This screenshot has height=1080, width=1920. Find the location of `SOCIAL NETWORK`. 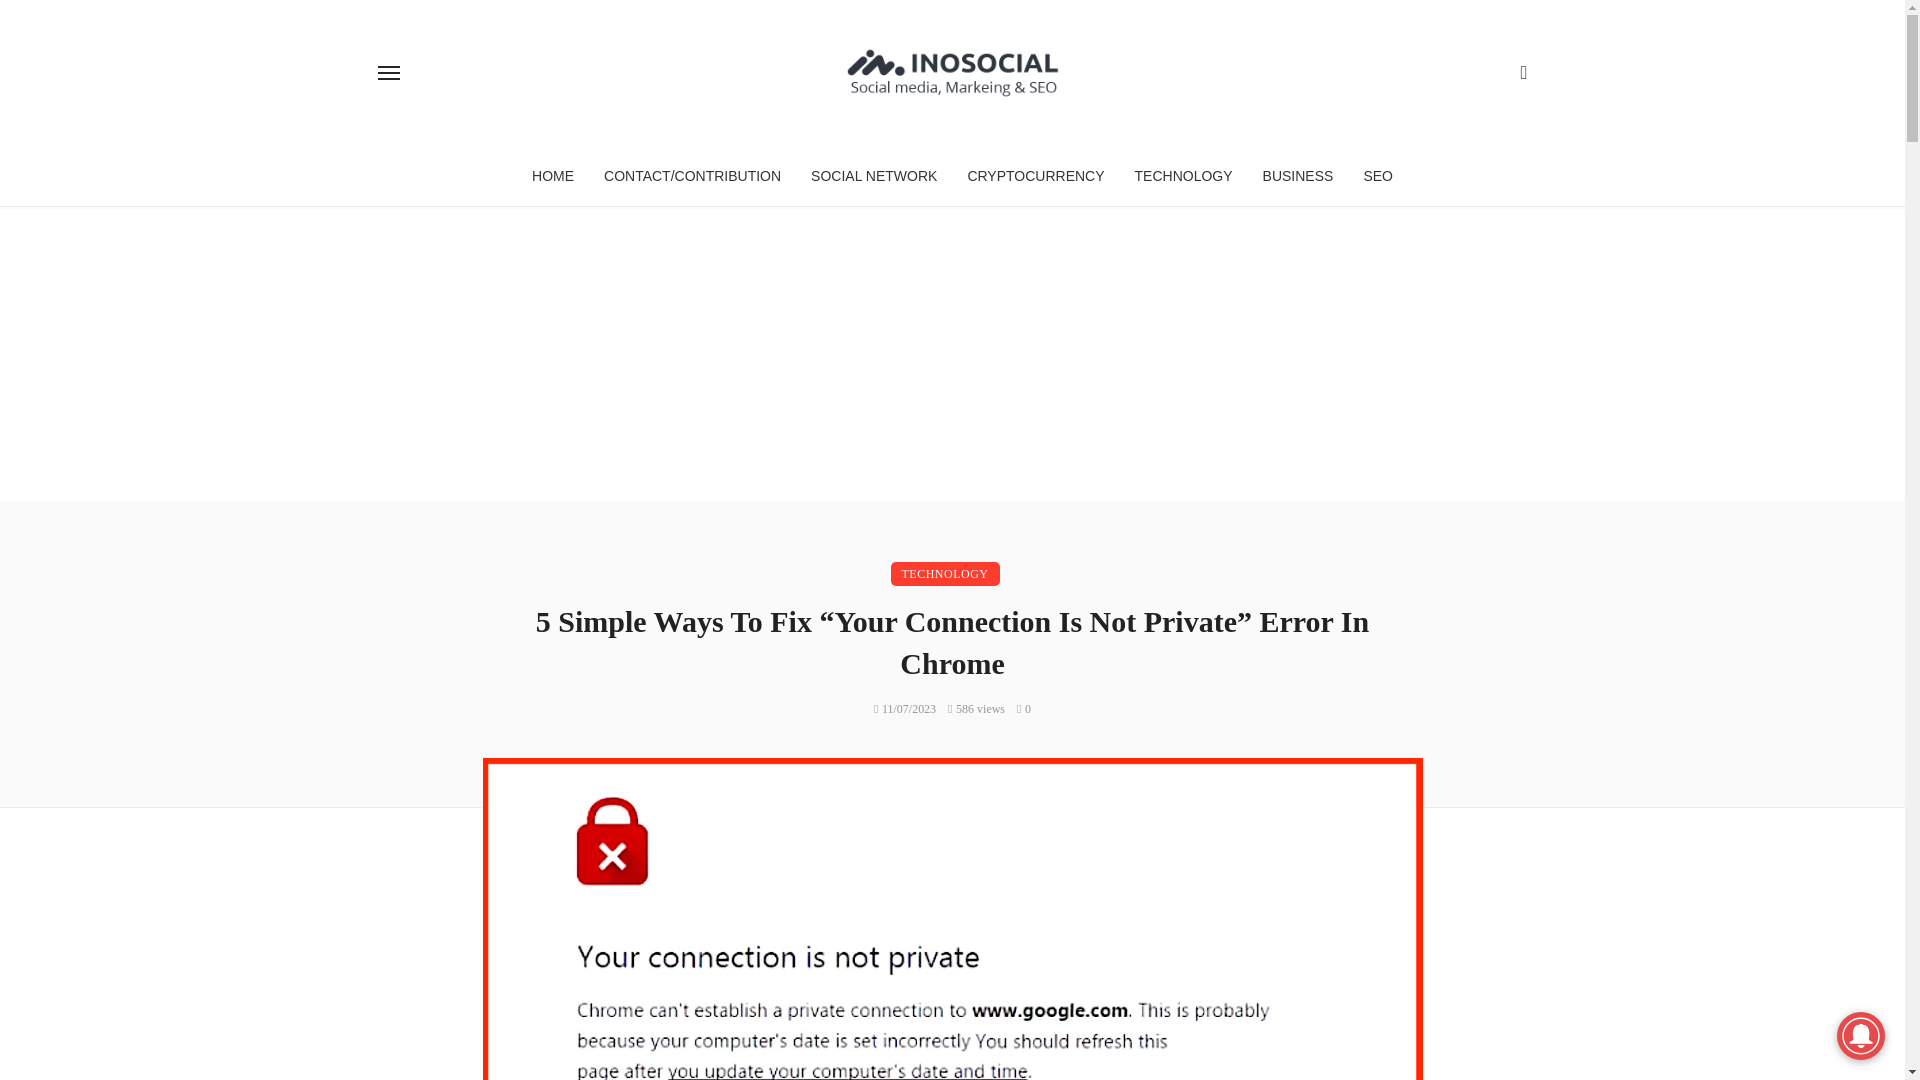

SOCIAL NETWORK is located at coordinates (874, 176).